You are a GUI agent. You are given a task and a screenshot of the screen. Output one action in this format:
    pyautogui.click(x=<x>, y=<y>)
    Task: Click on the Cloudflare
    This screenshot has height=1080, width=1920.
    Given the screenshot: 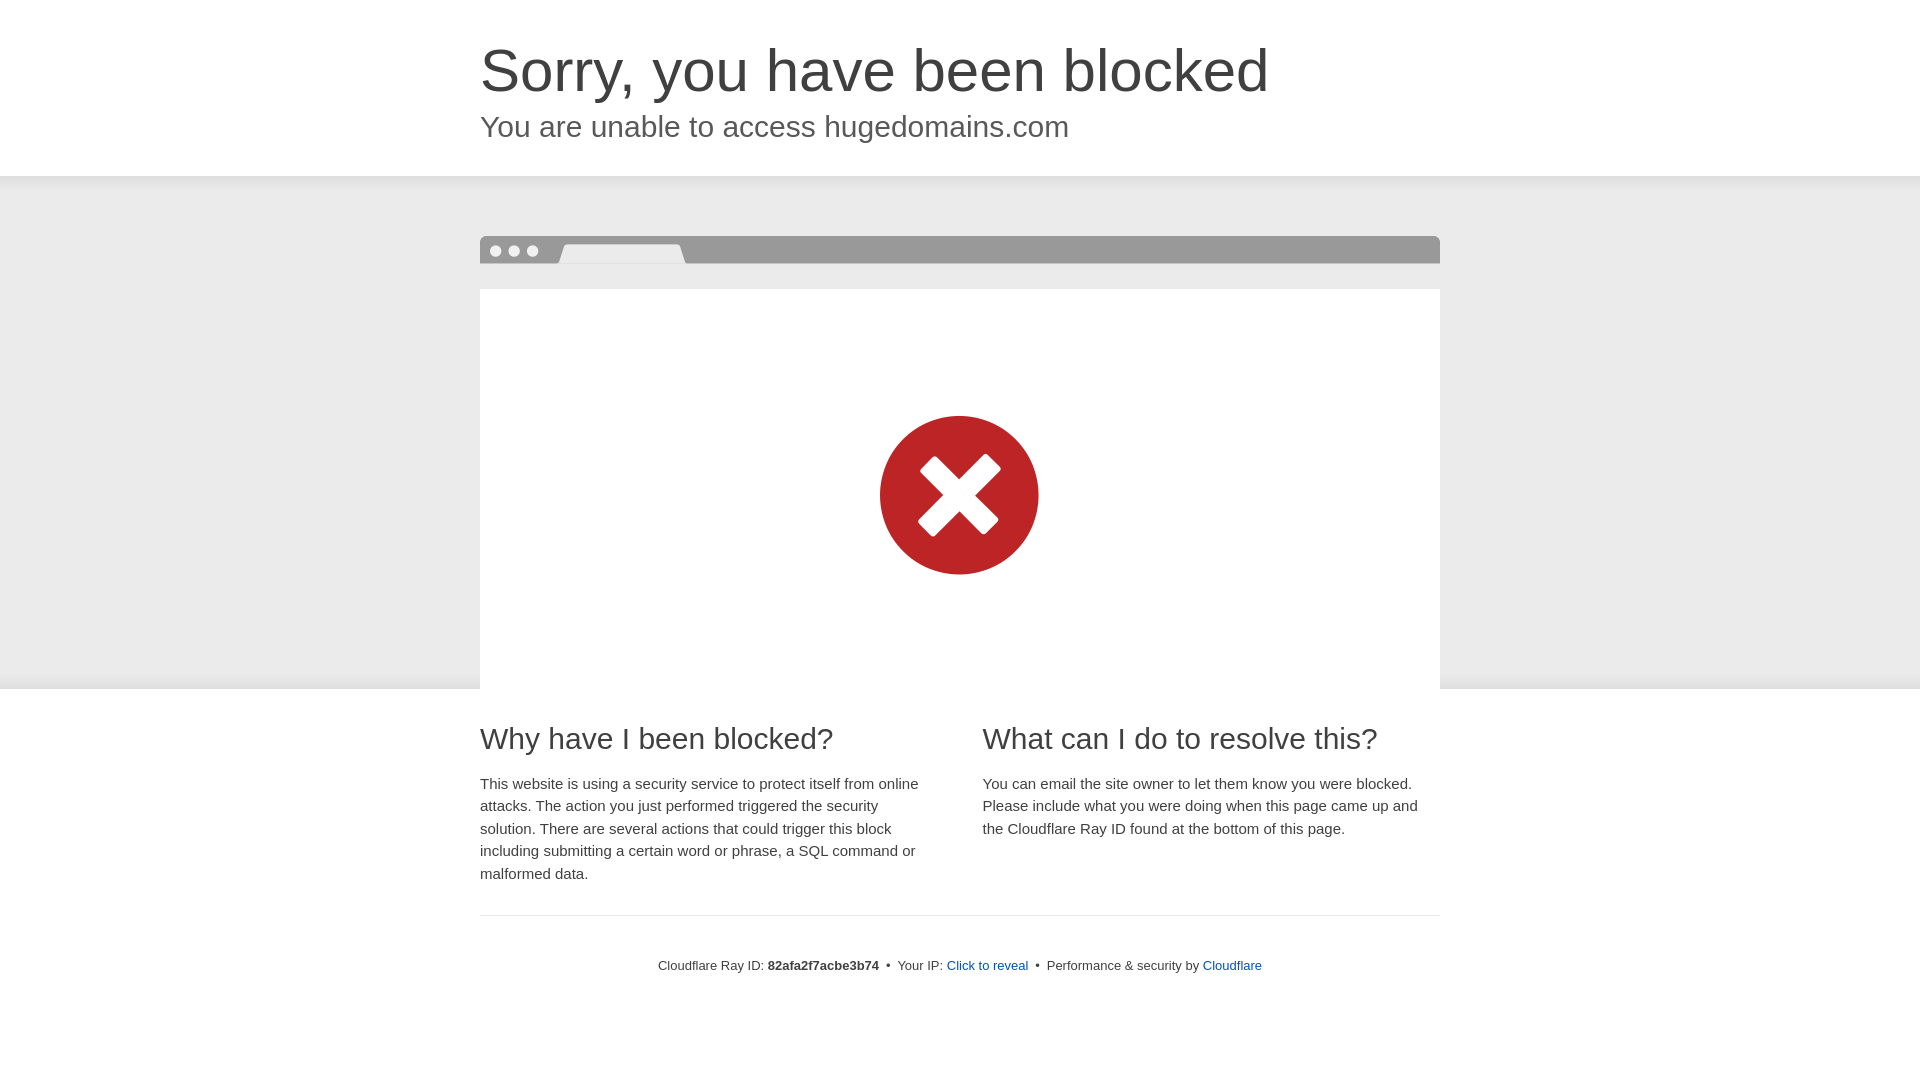 What is the action you would take?
    pyautogui.click(x=1232, y=966)
    